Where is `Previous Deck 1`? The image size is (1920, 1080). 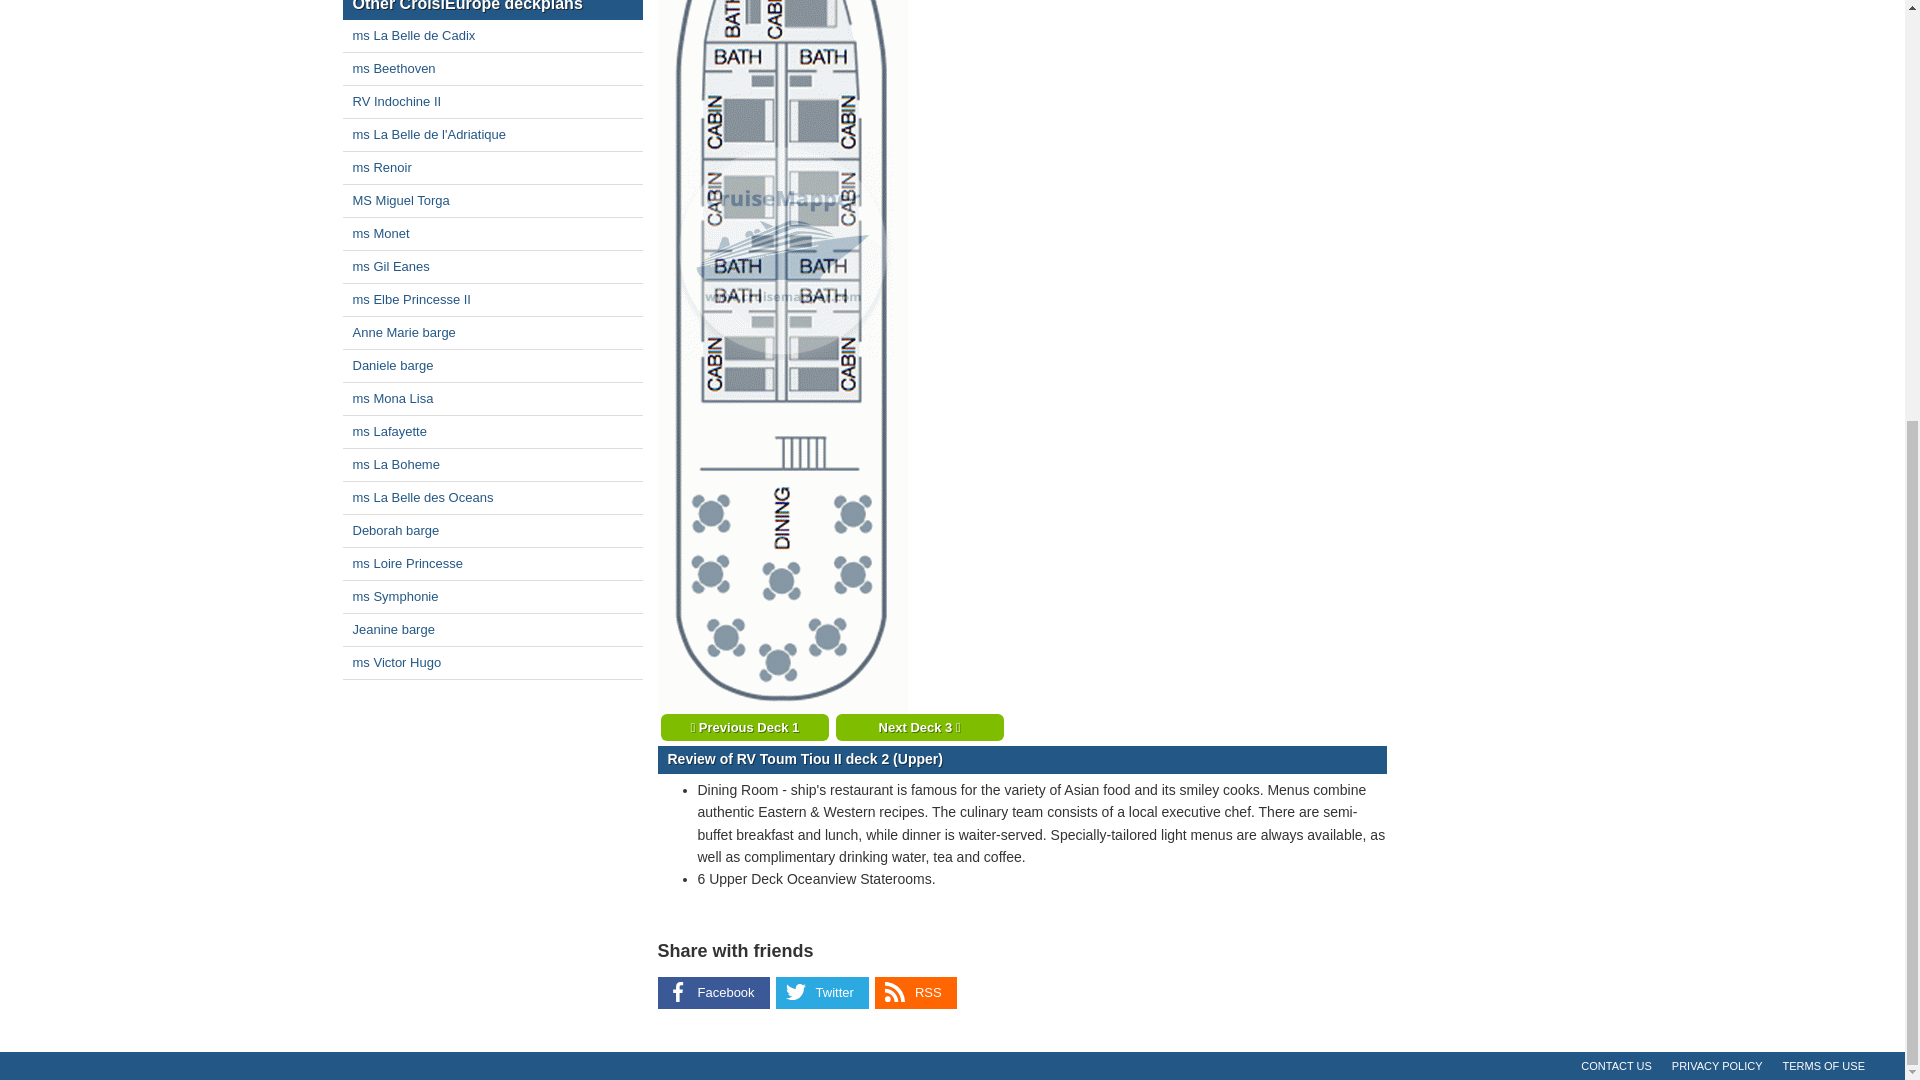 Previous Deck 1 is located at coordinates (744, 726).